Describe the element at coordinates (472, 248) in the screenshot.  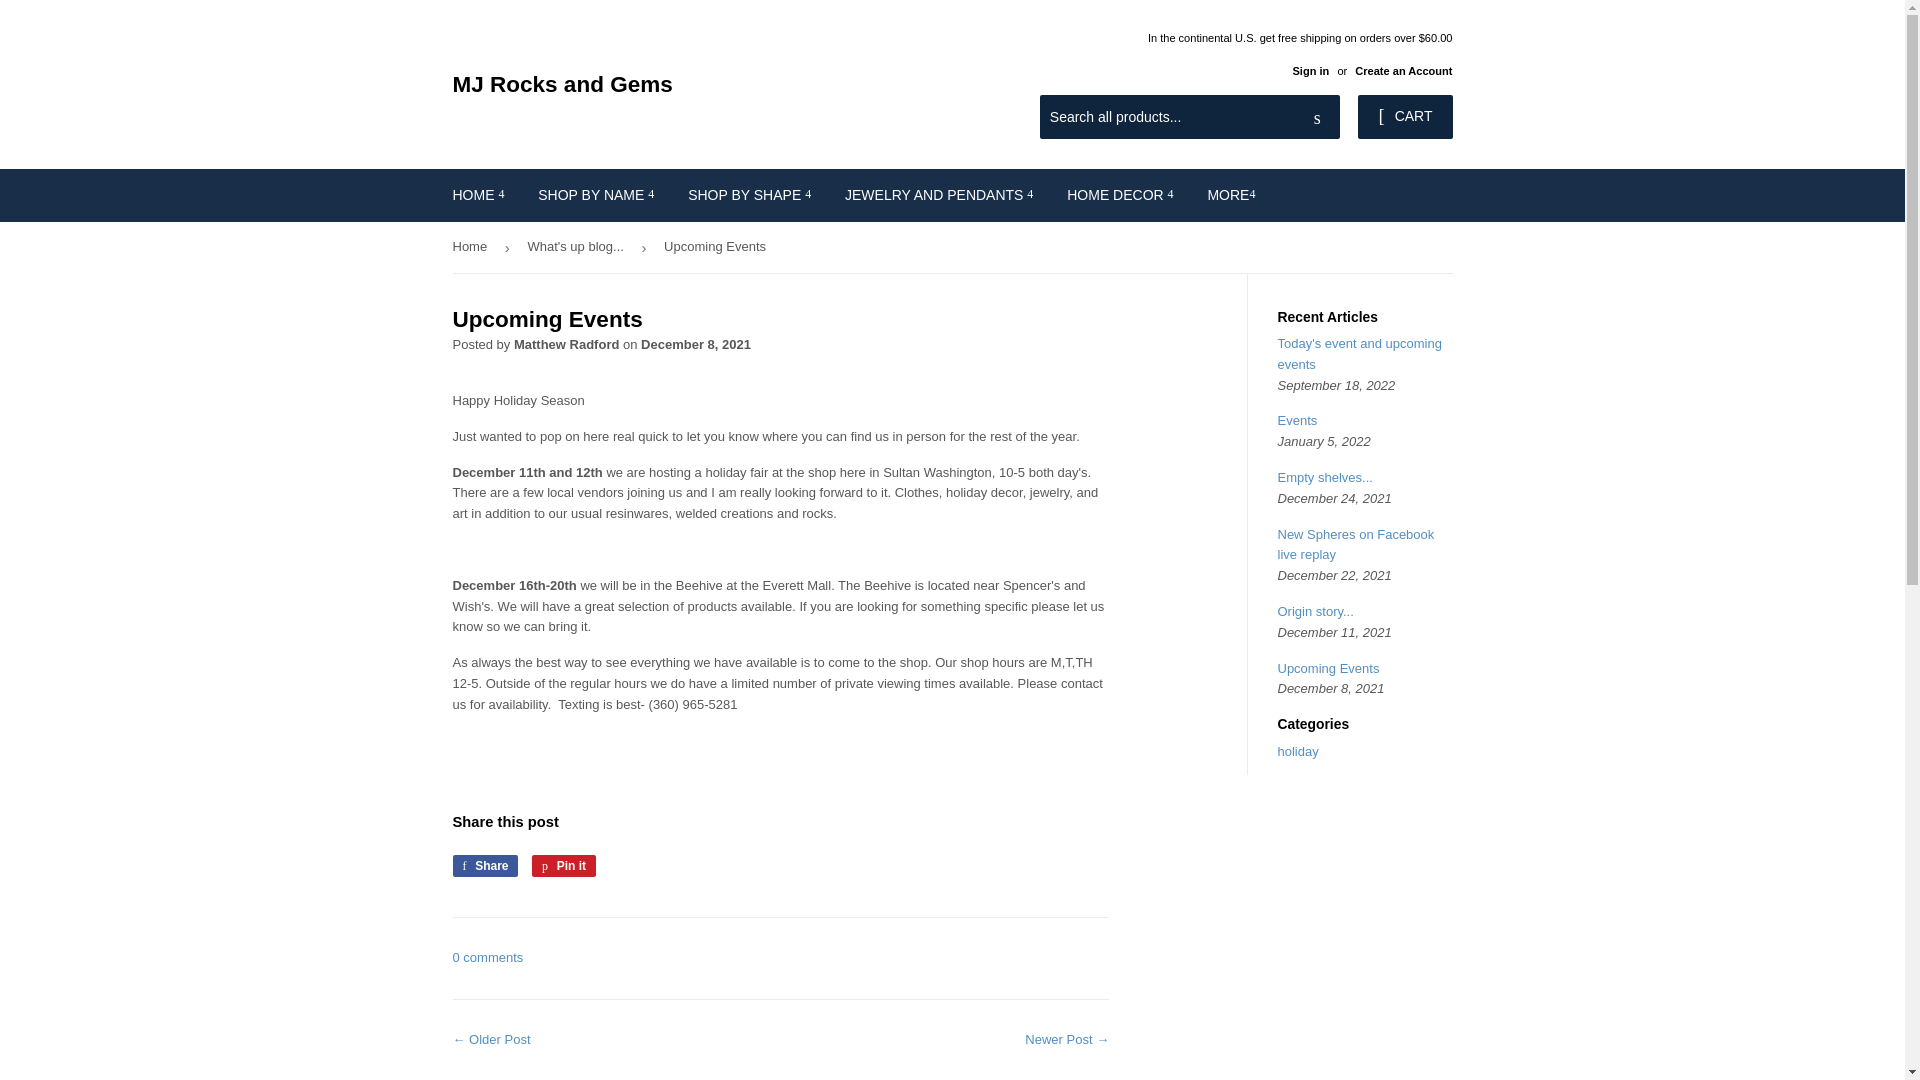
I see `Back to the frontpage` at that location.